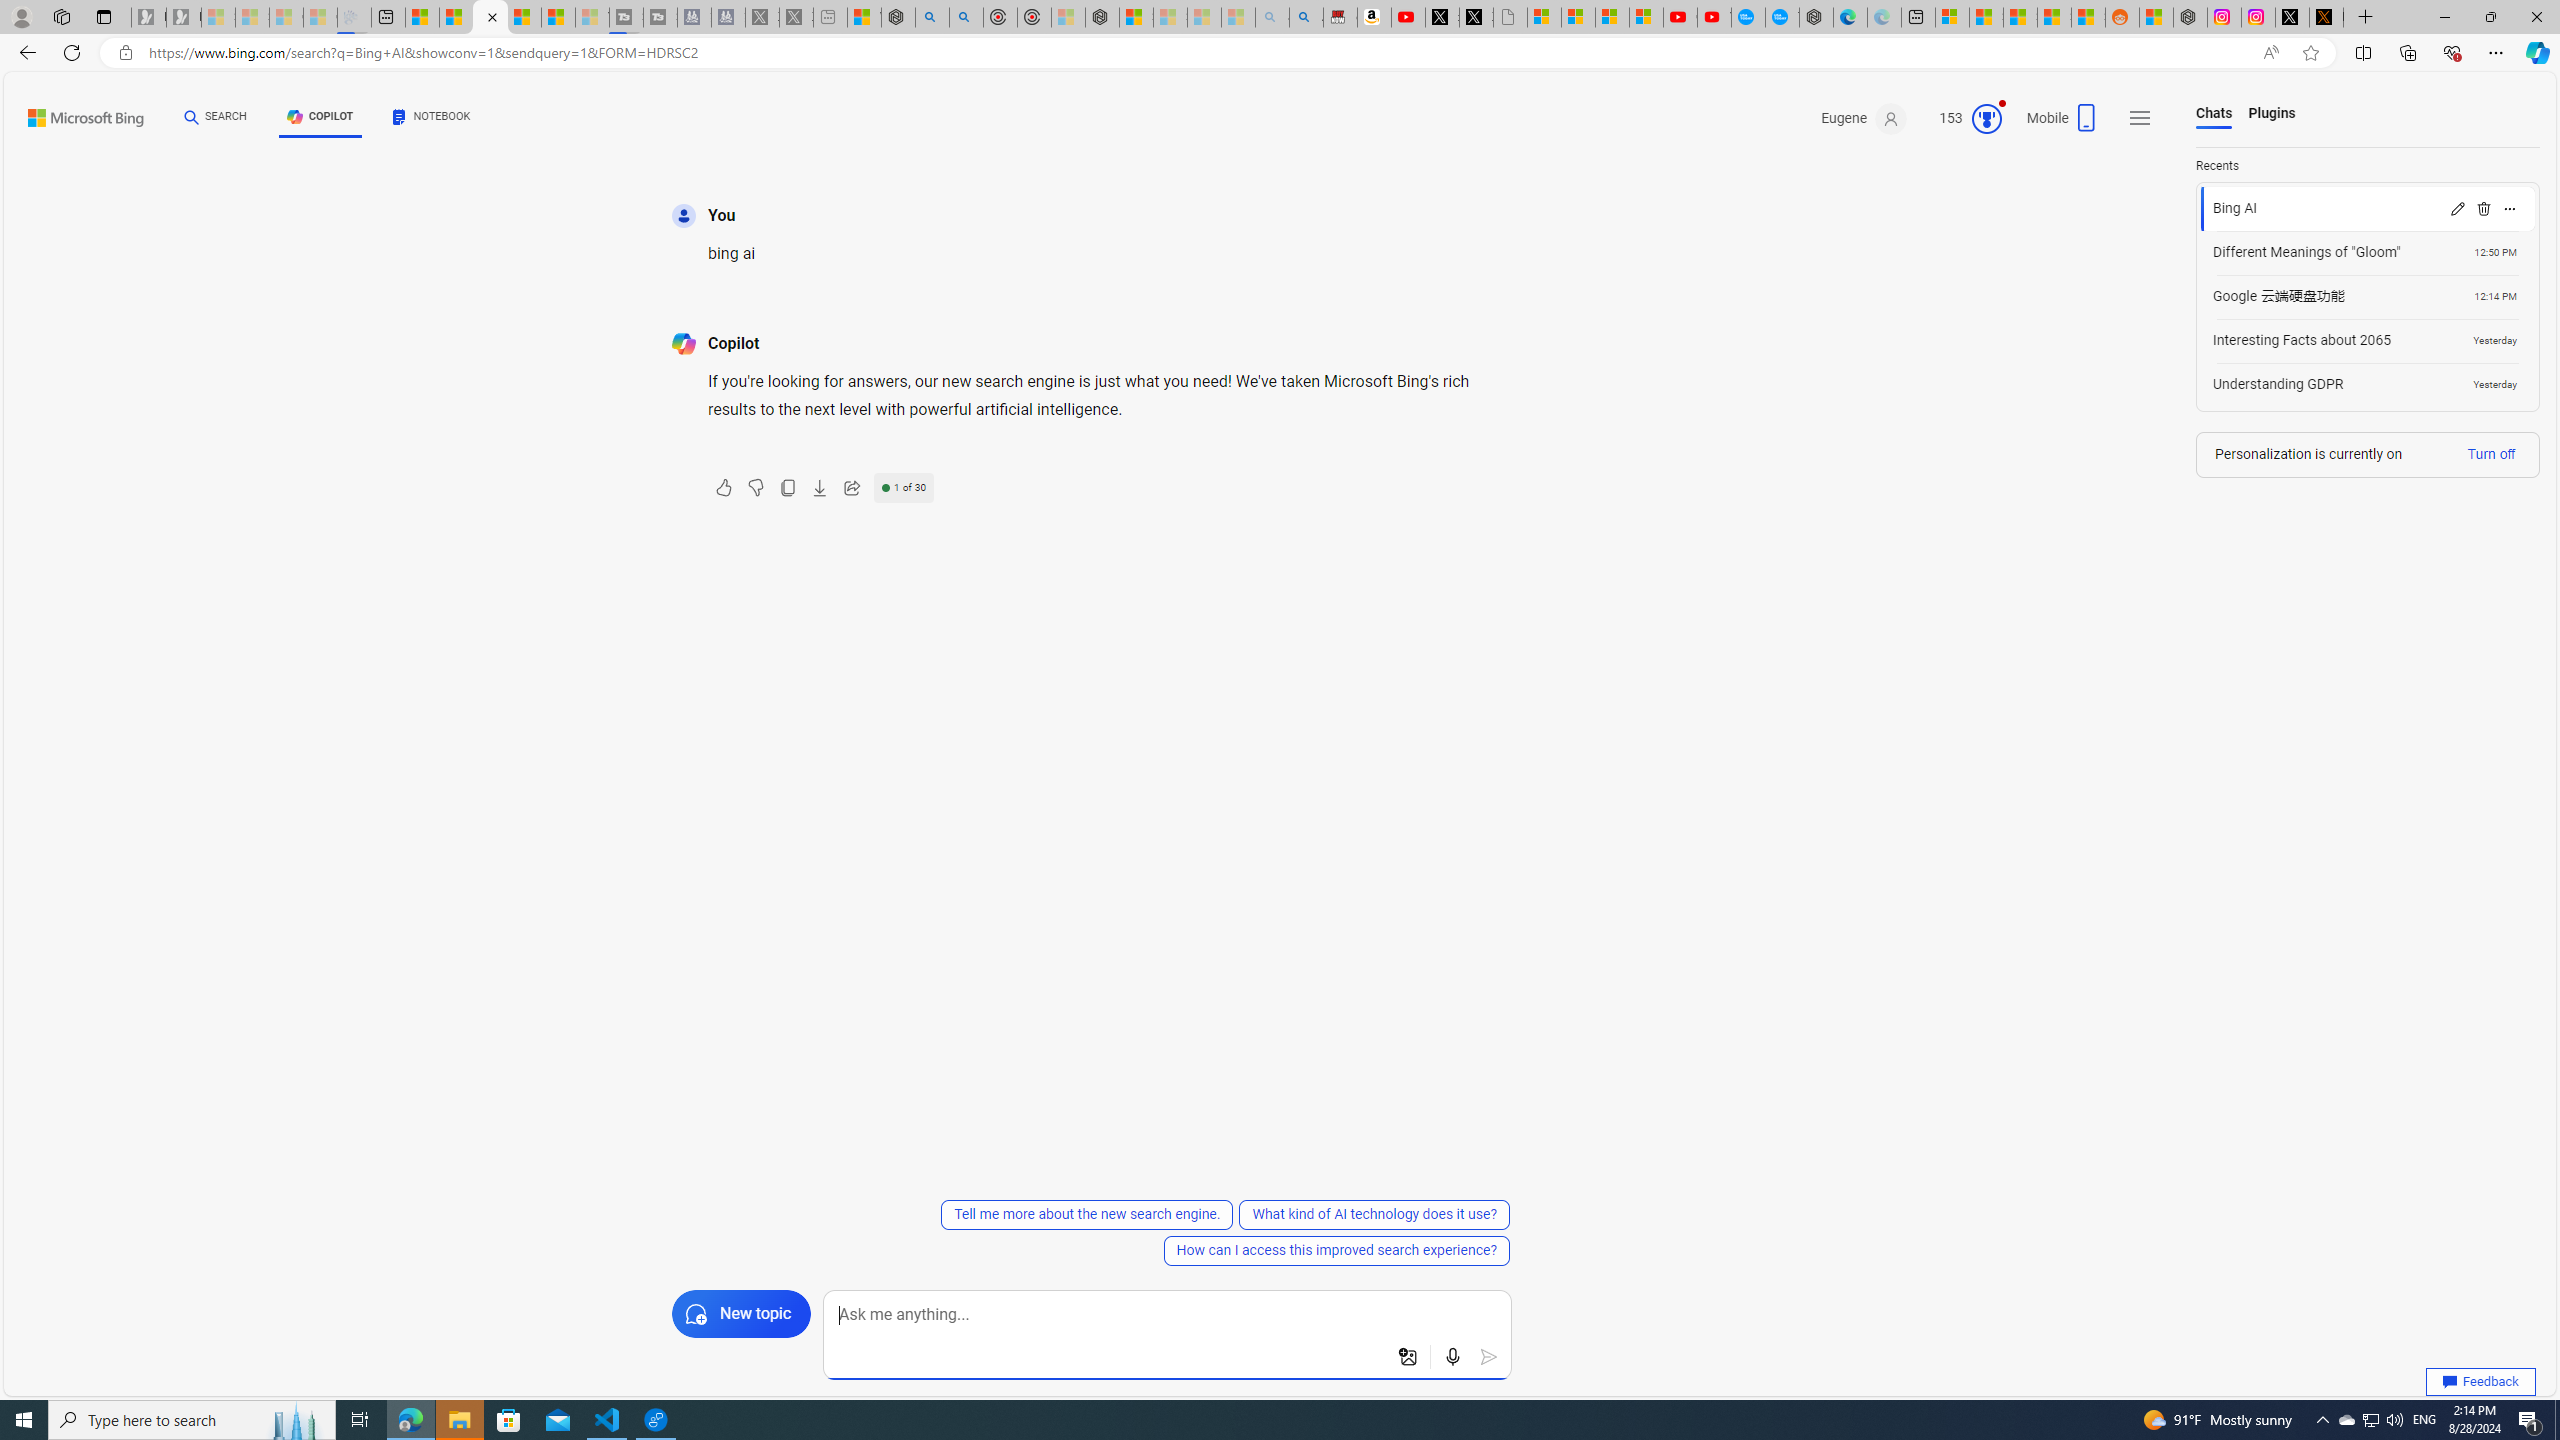  What do you see at coordinates (1454, 1357) in the screenshot?
I see `Use microphone` at bounding box center [1454, 1357].